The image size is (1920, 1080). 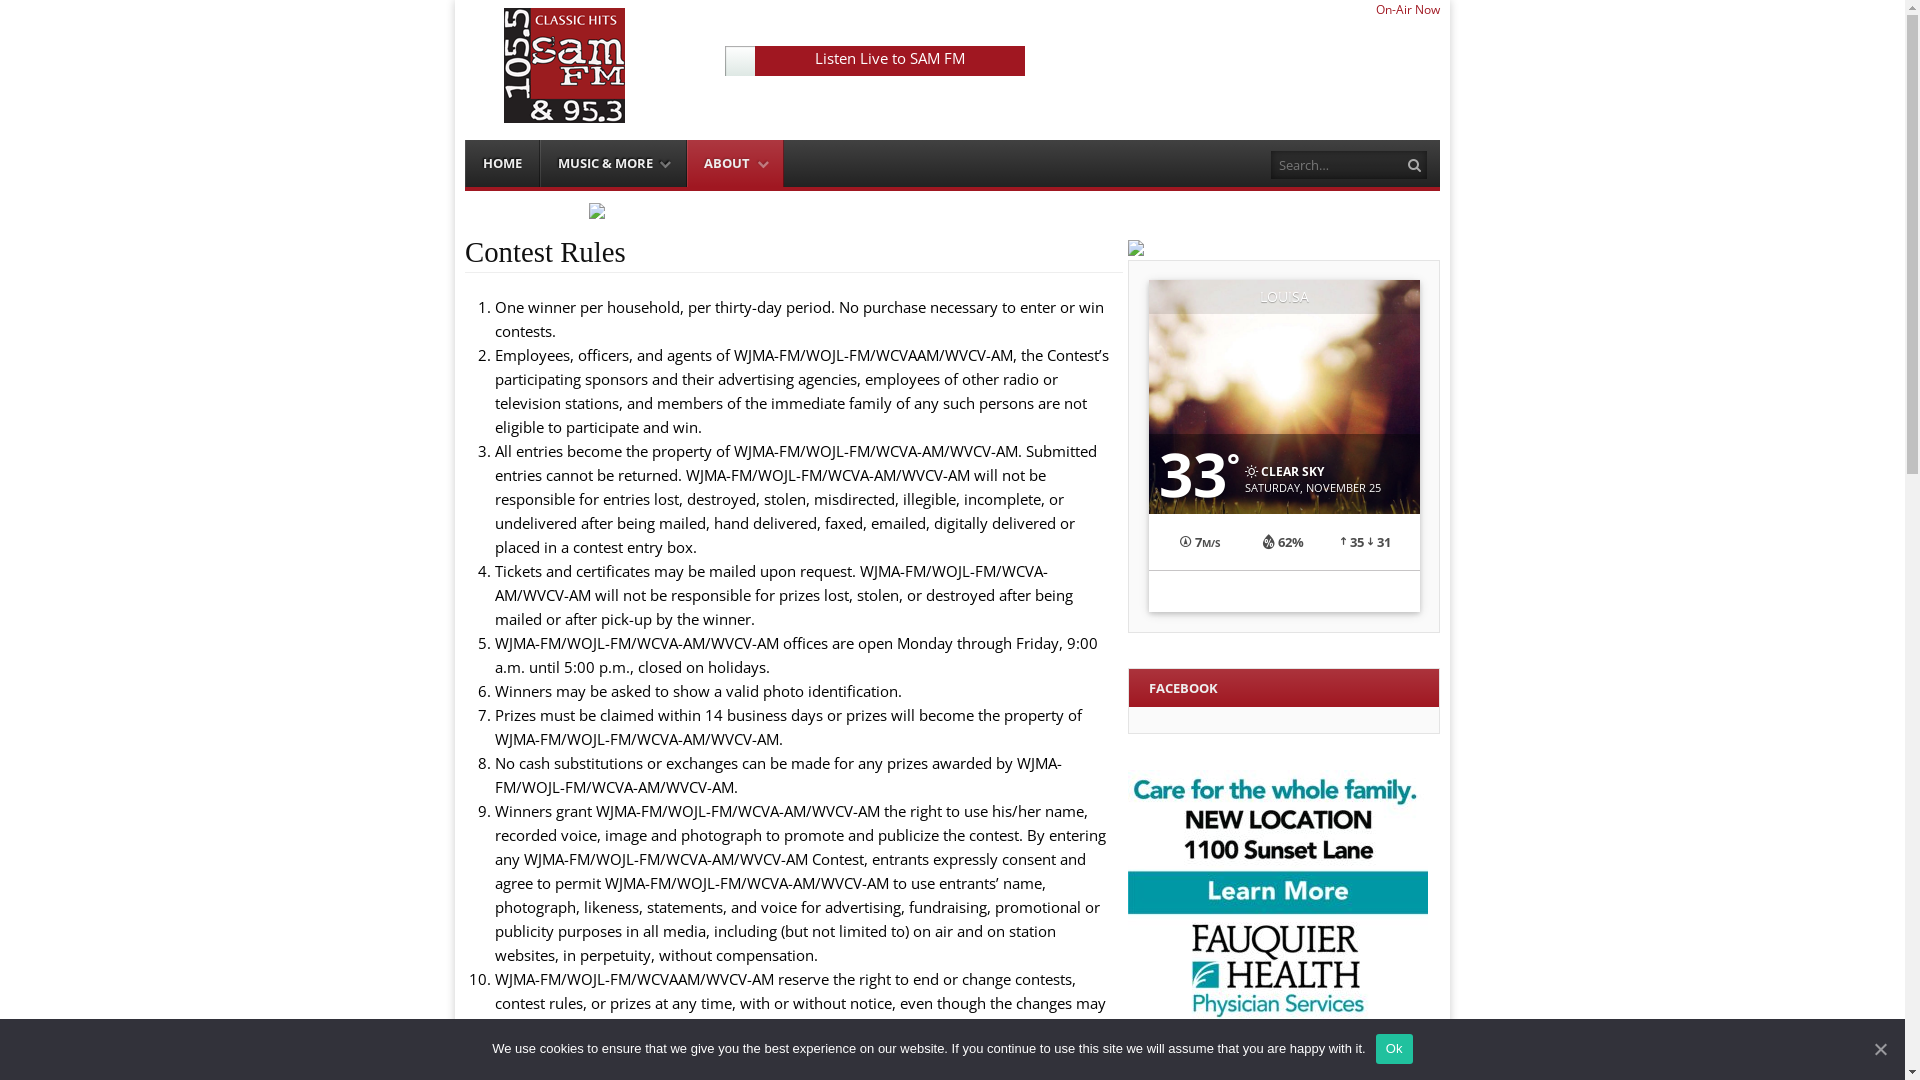 What do you see at coordinates (614, 163) in the screenshot?
I see `MUSIC & MORE` at bounding box center [614, 163].